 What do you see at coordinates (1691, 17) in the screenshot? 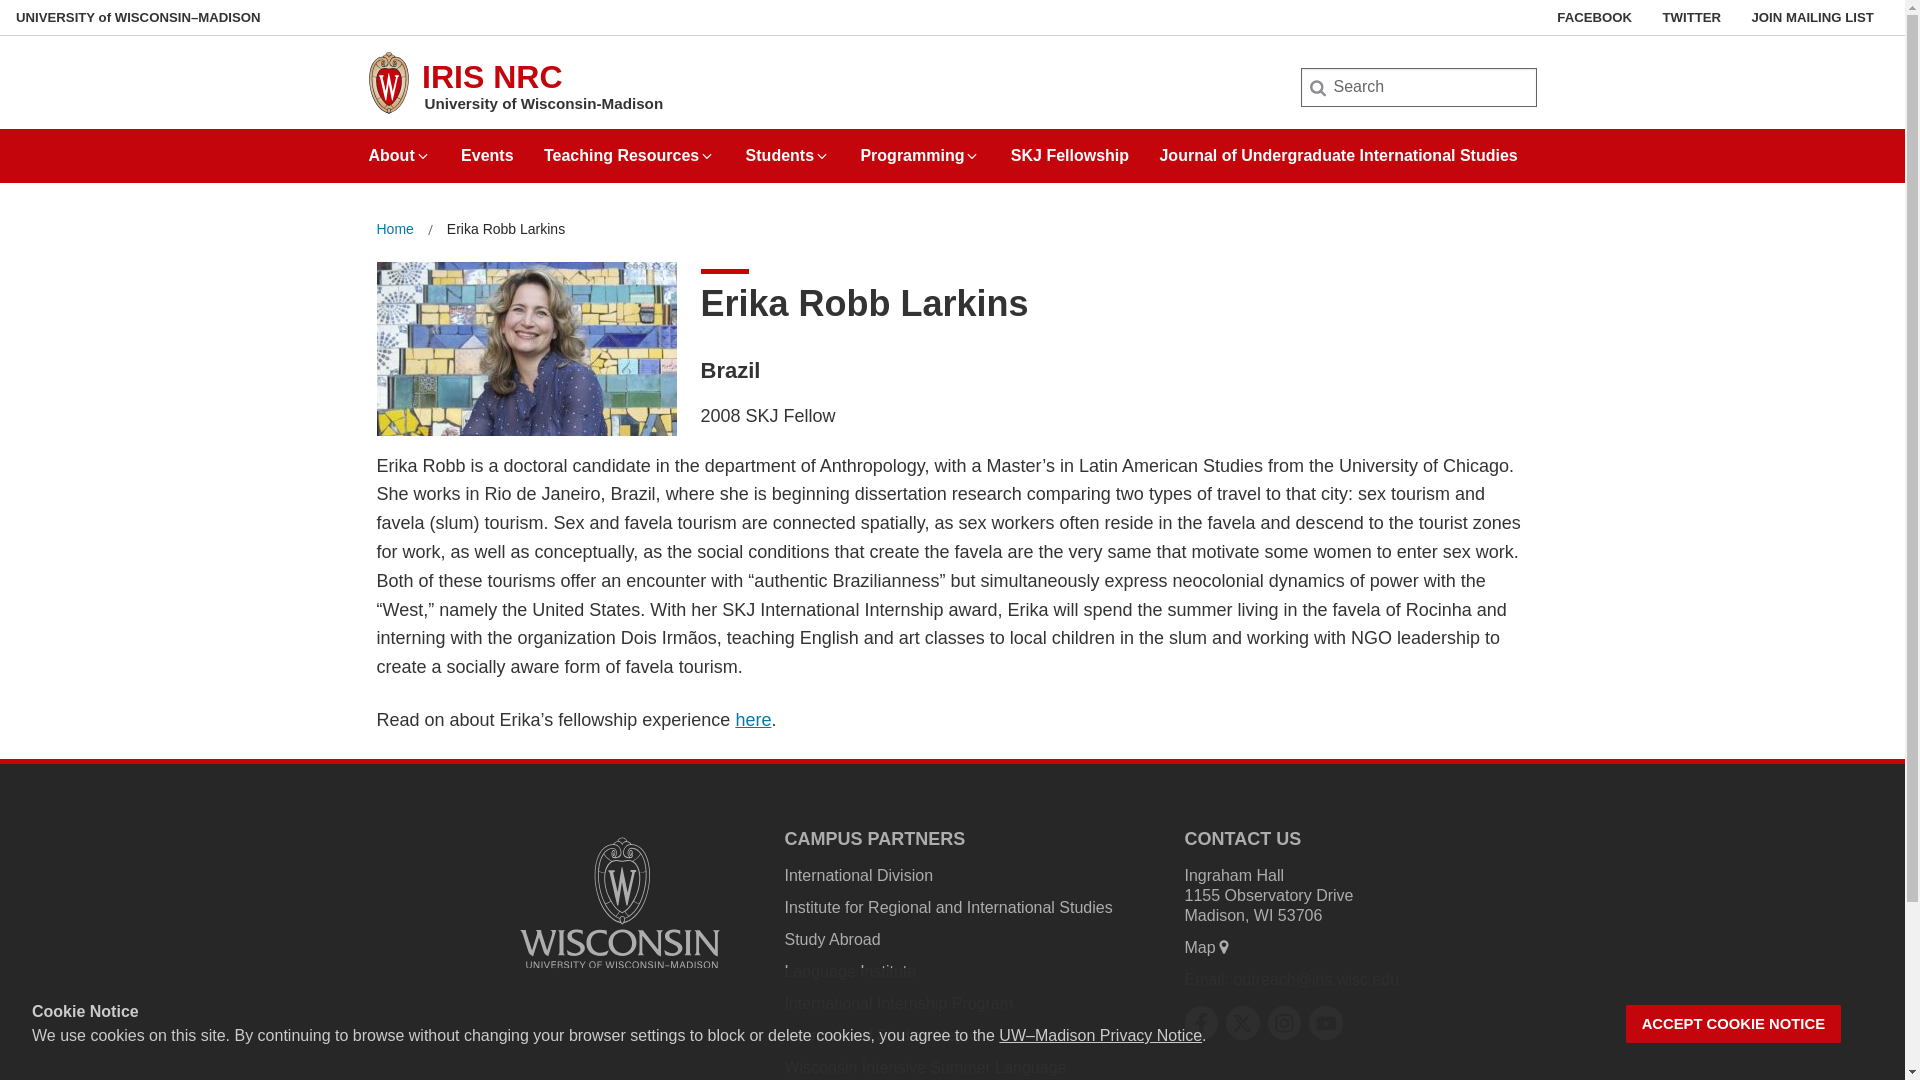
I see `TWITTER` at bounding box center [1691, 17].